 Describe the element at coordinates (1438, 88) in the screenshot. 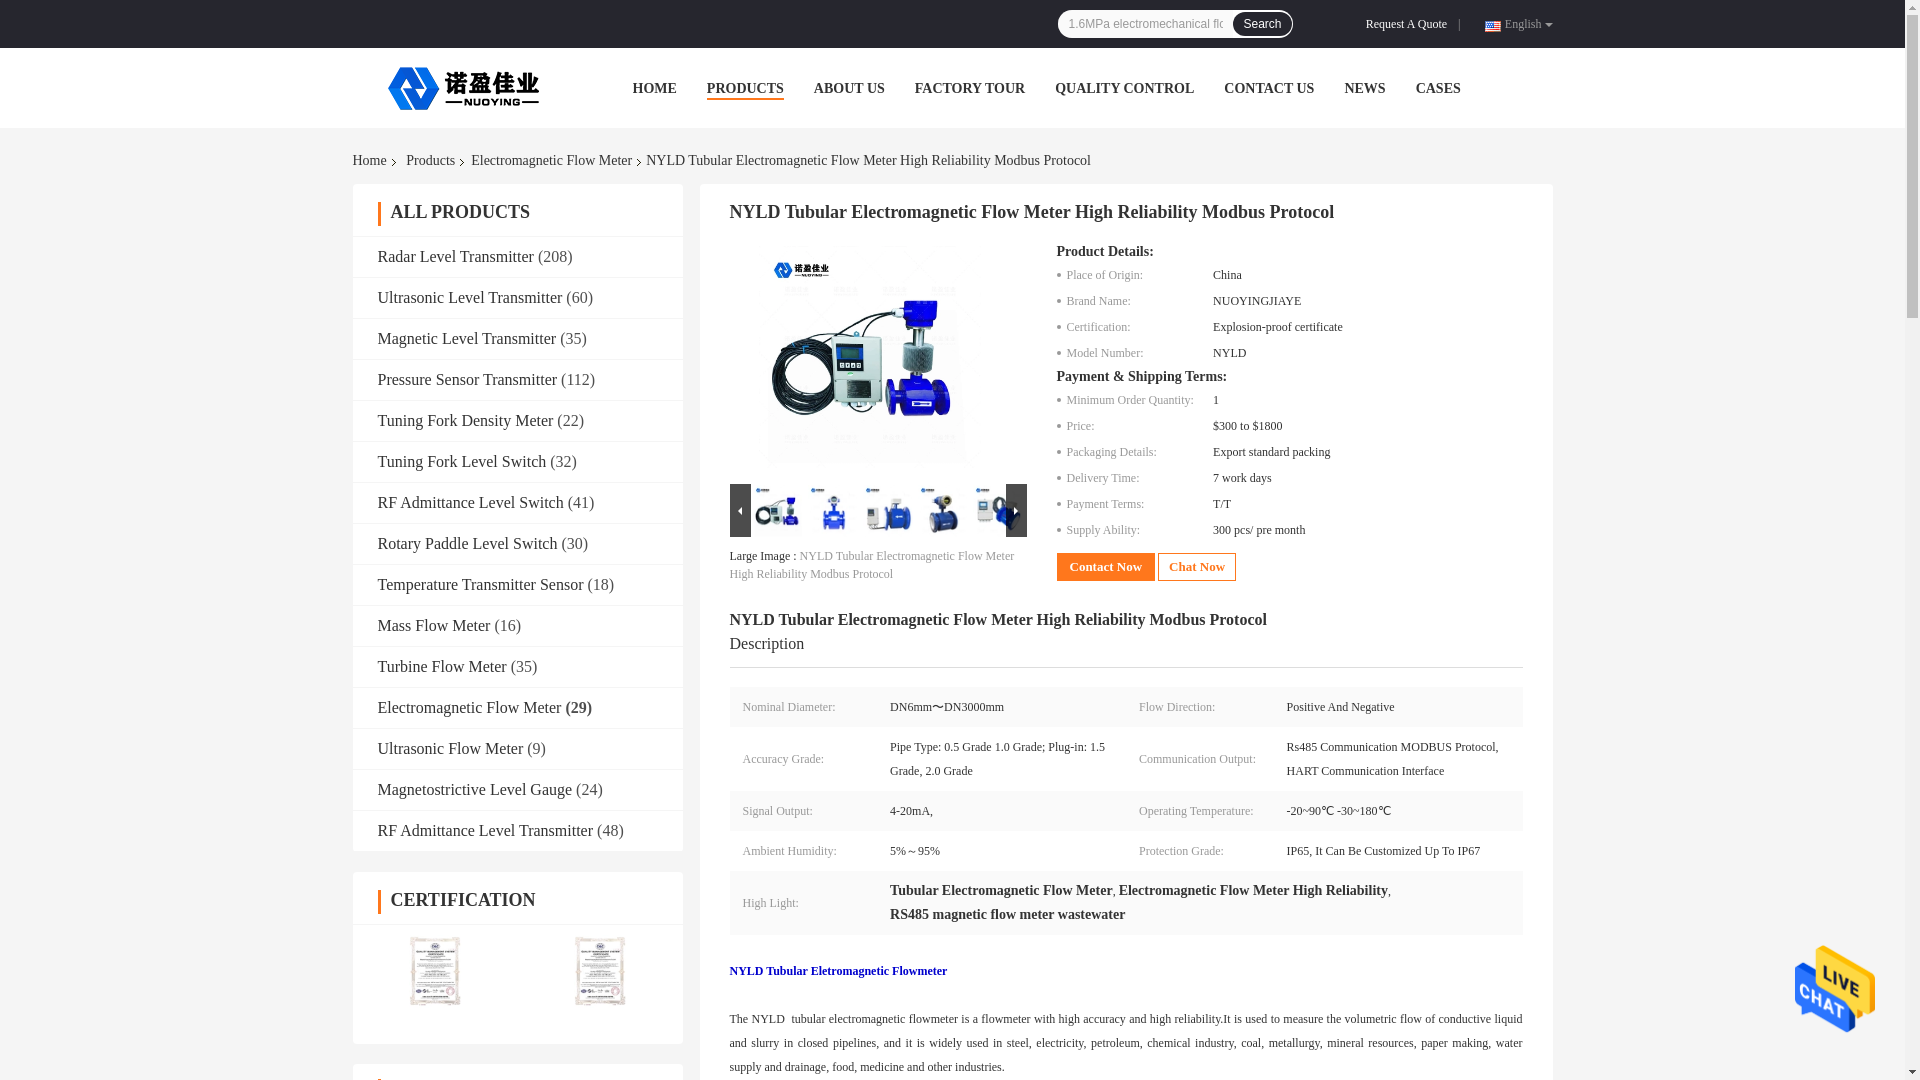

I see `CASES` at that location.